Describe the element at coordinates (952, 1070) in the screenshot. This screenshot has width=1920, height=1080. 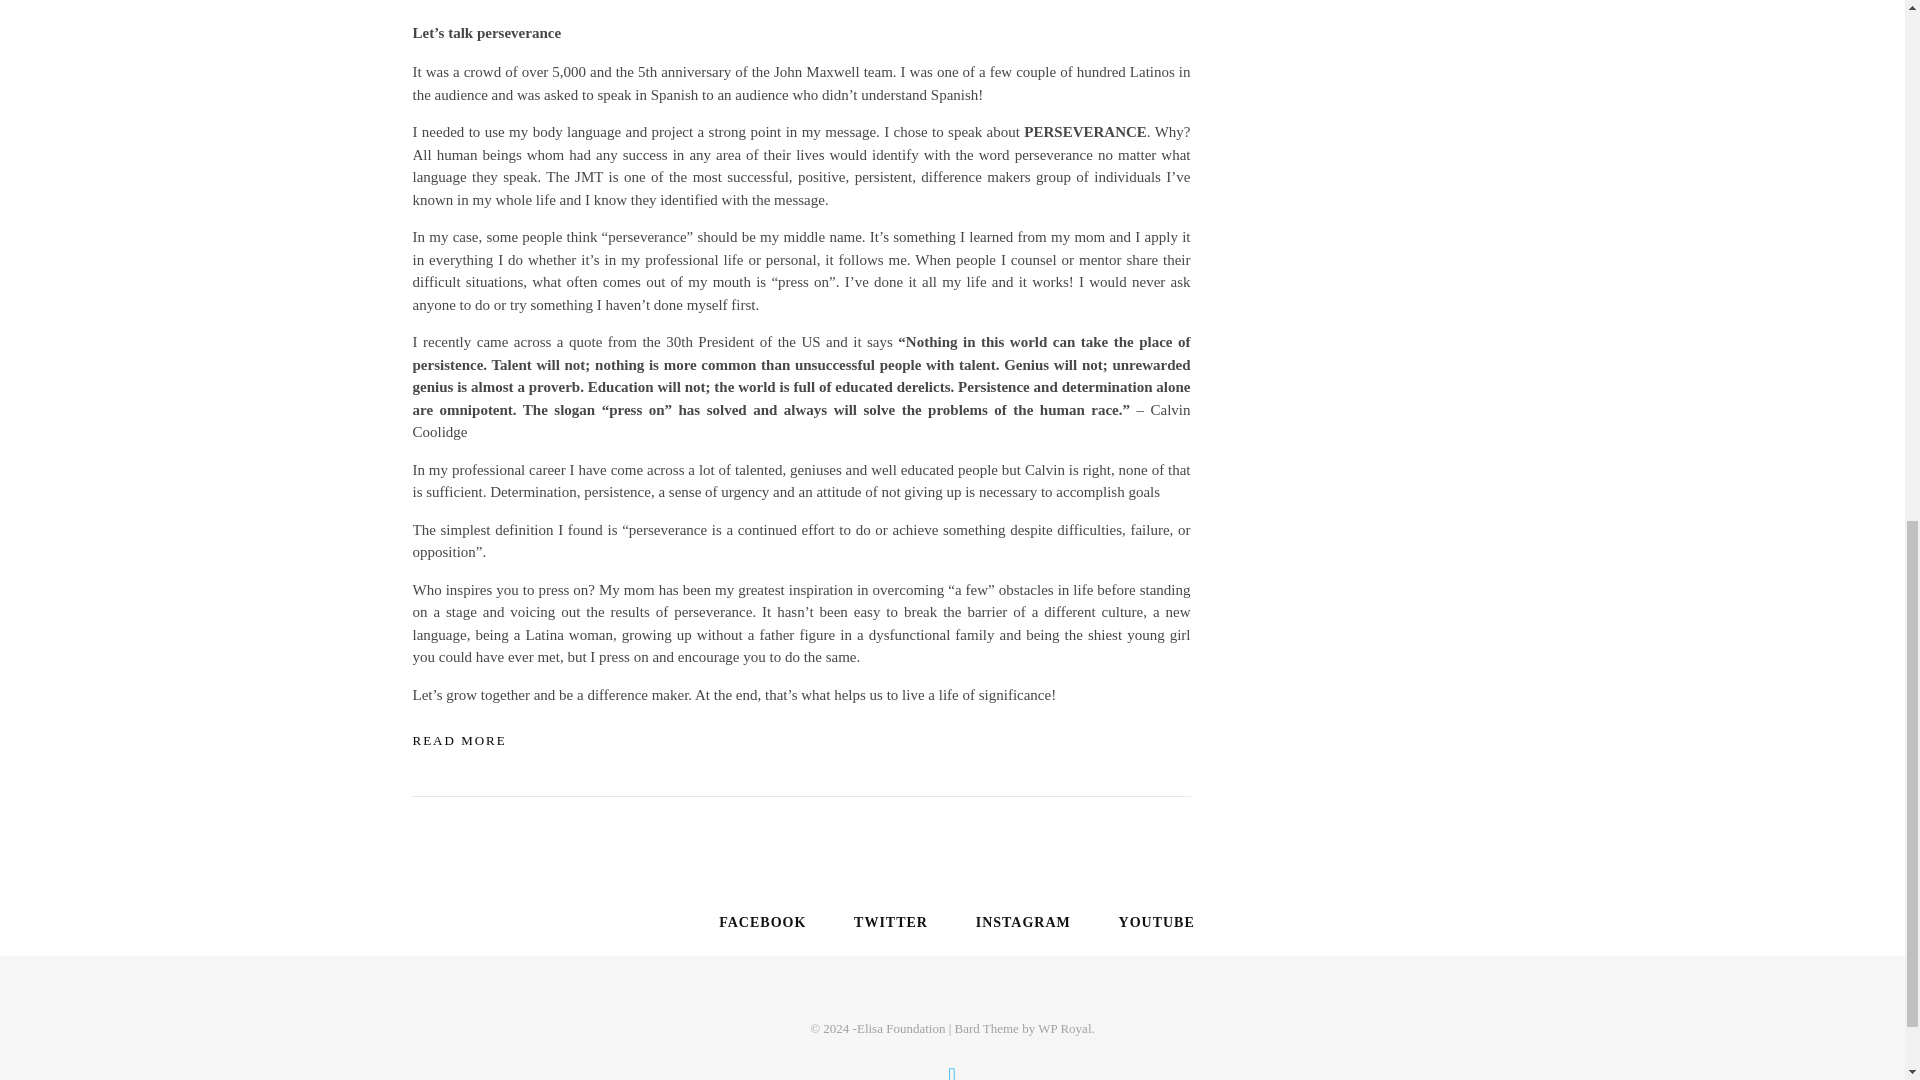
I see `BACK TO TOP` at that location.